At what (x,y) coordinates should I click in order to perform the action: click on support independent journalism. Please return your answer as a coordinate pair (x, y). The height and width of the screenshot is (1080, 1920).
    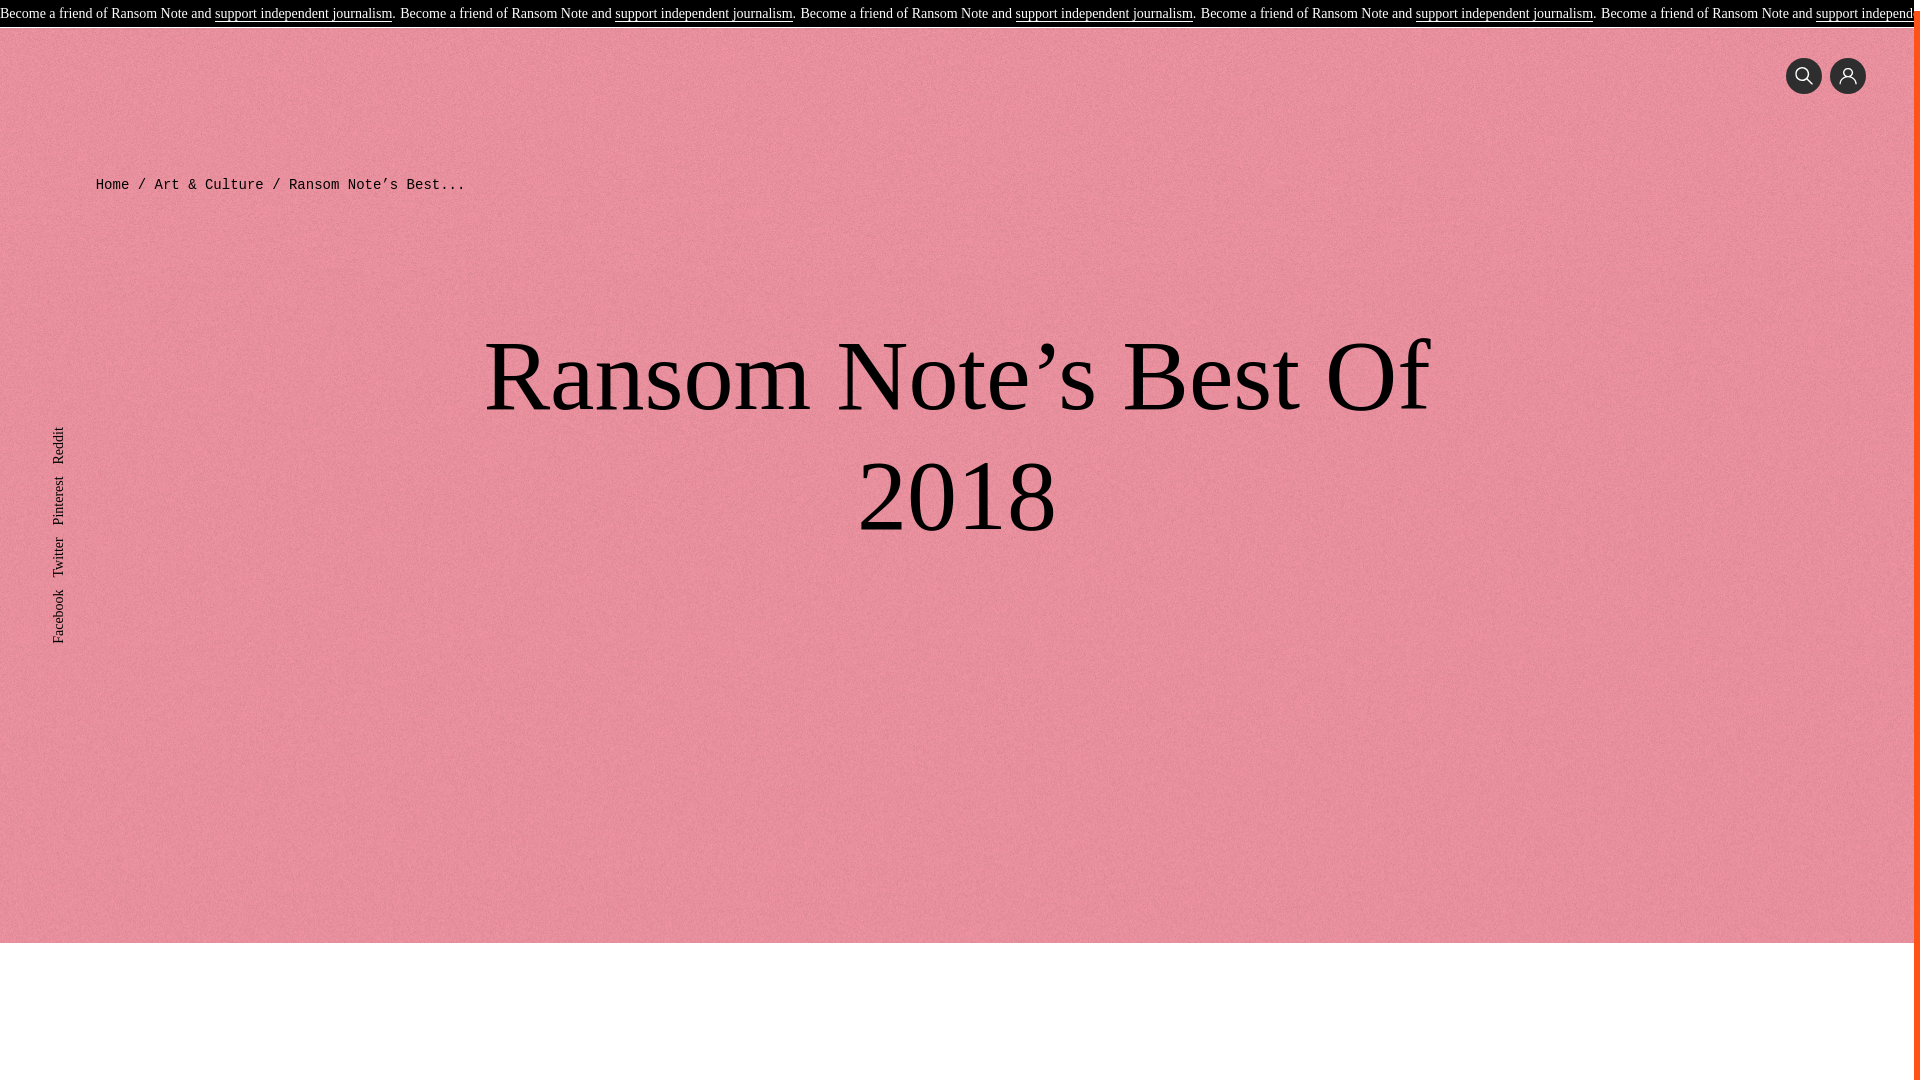
    Looking at the image, I should click on (303, 5).